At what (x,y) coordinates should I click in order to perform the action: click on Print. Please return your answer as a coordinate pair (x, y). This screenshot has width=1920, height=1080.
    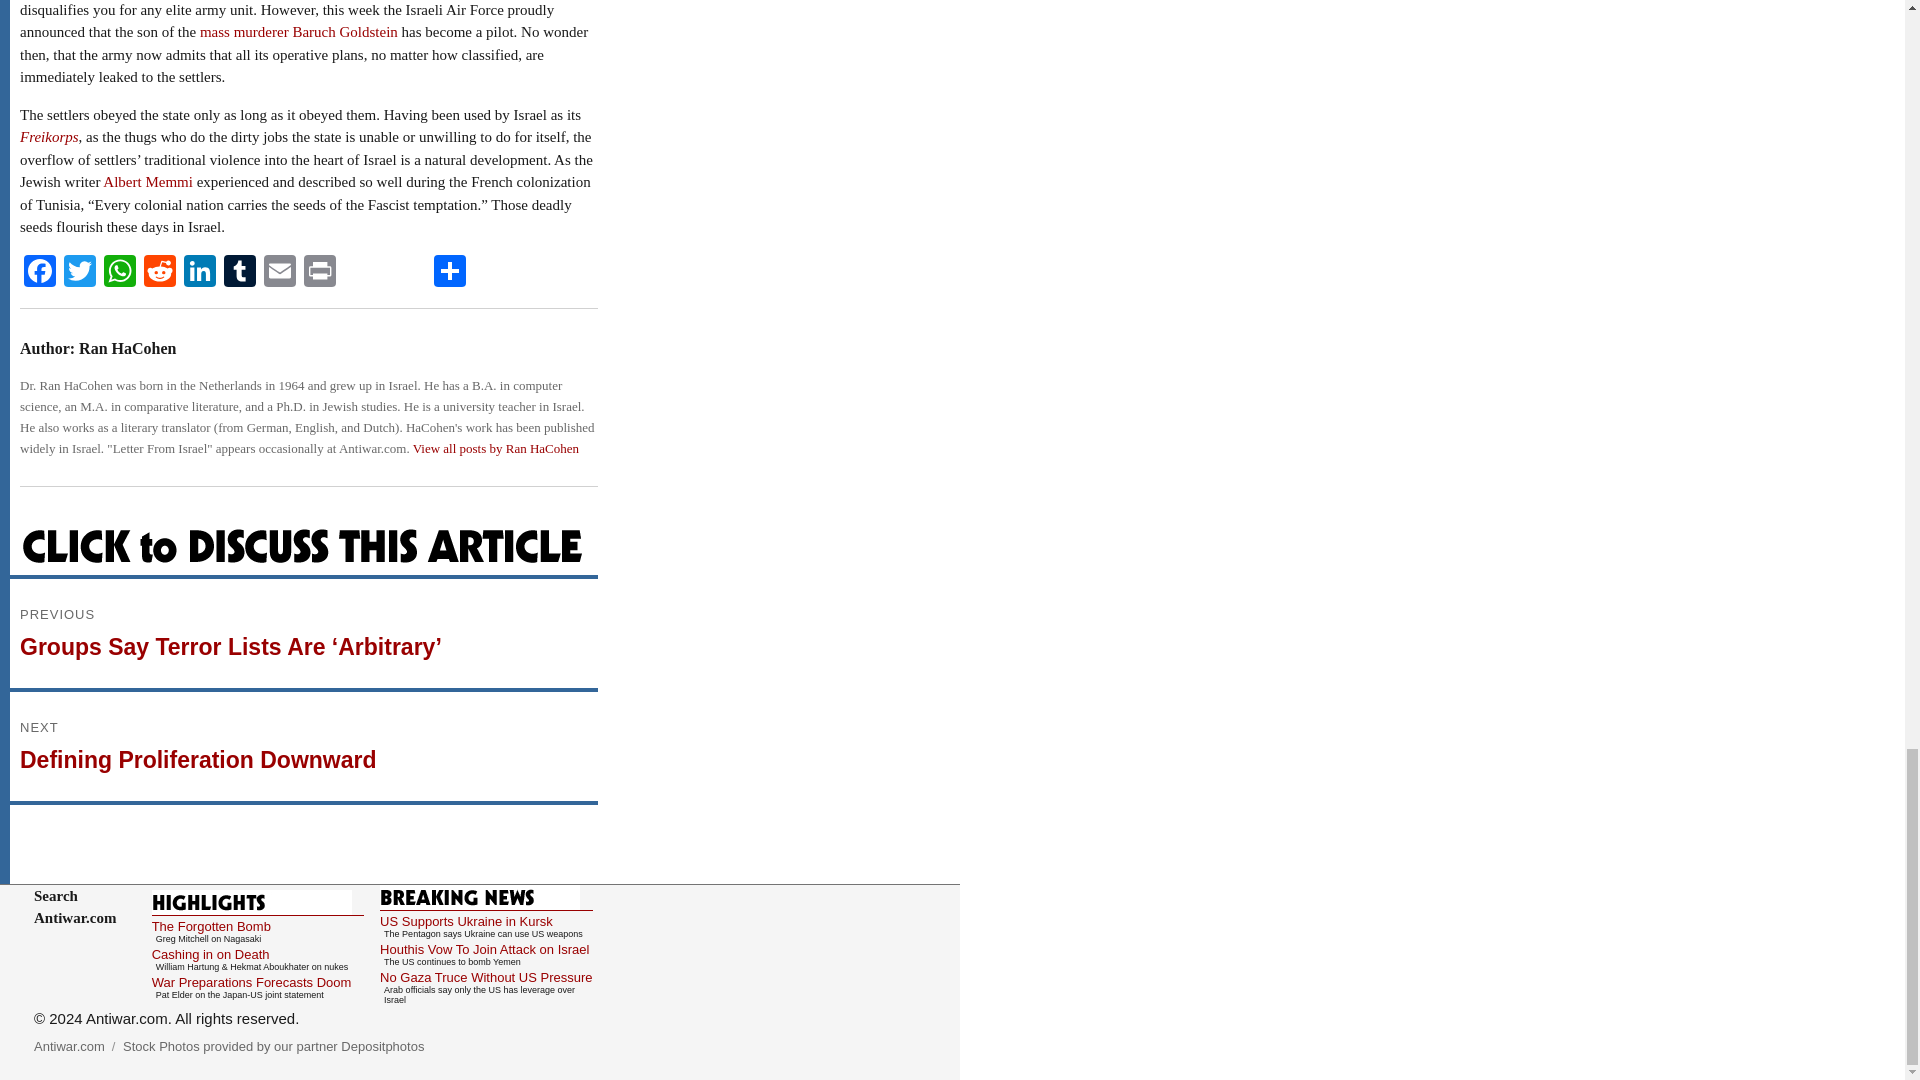
    Looking at the image, I should click on (319, 272).